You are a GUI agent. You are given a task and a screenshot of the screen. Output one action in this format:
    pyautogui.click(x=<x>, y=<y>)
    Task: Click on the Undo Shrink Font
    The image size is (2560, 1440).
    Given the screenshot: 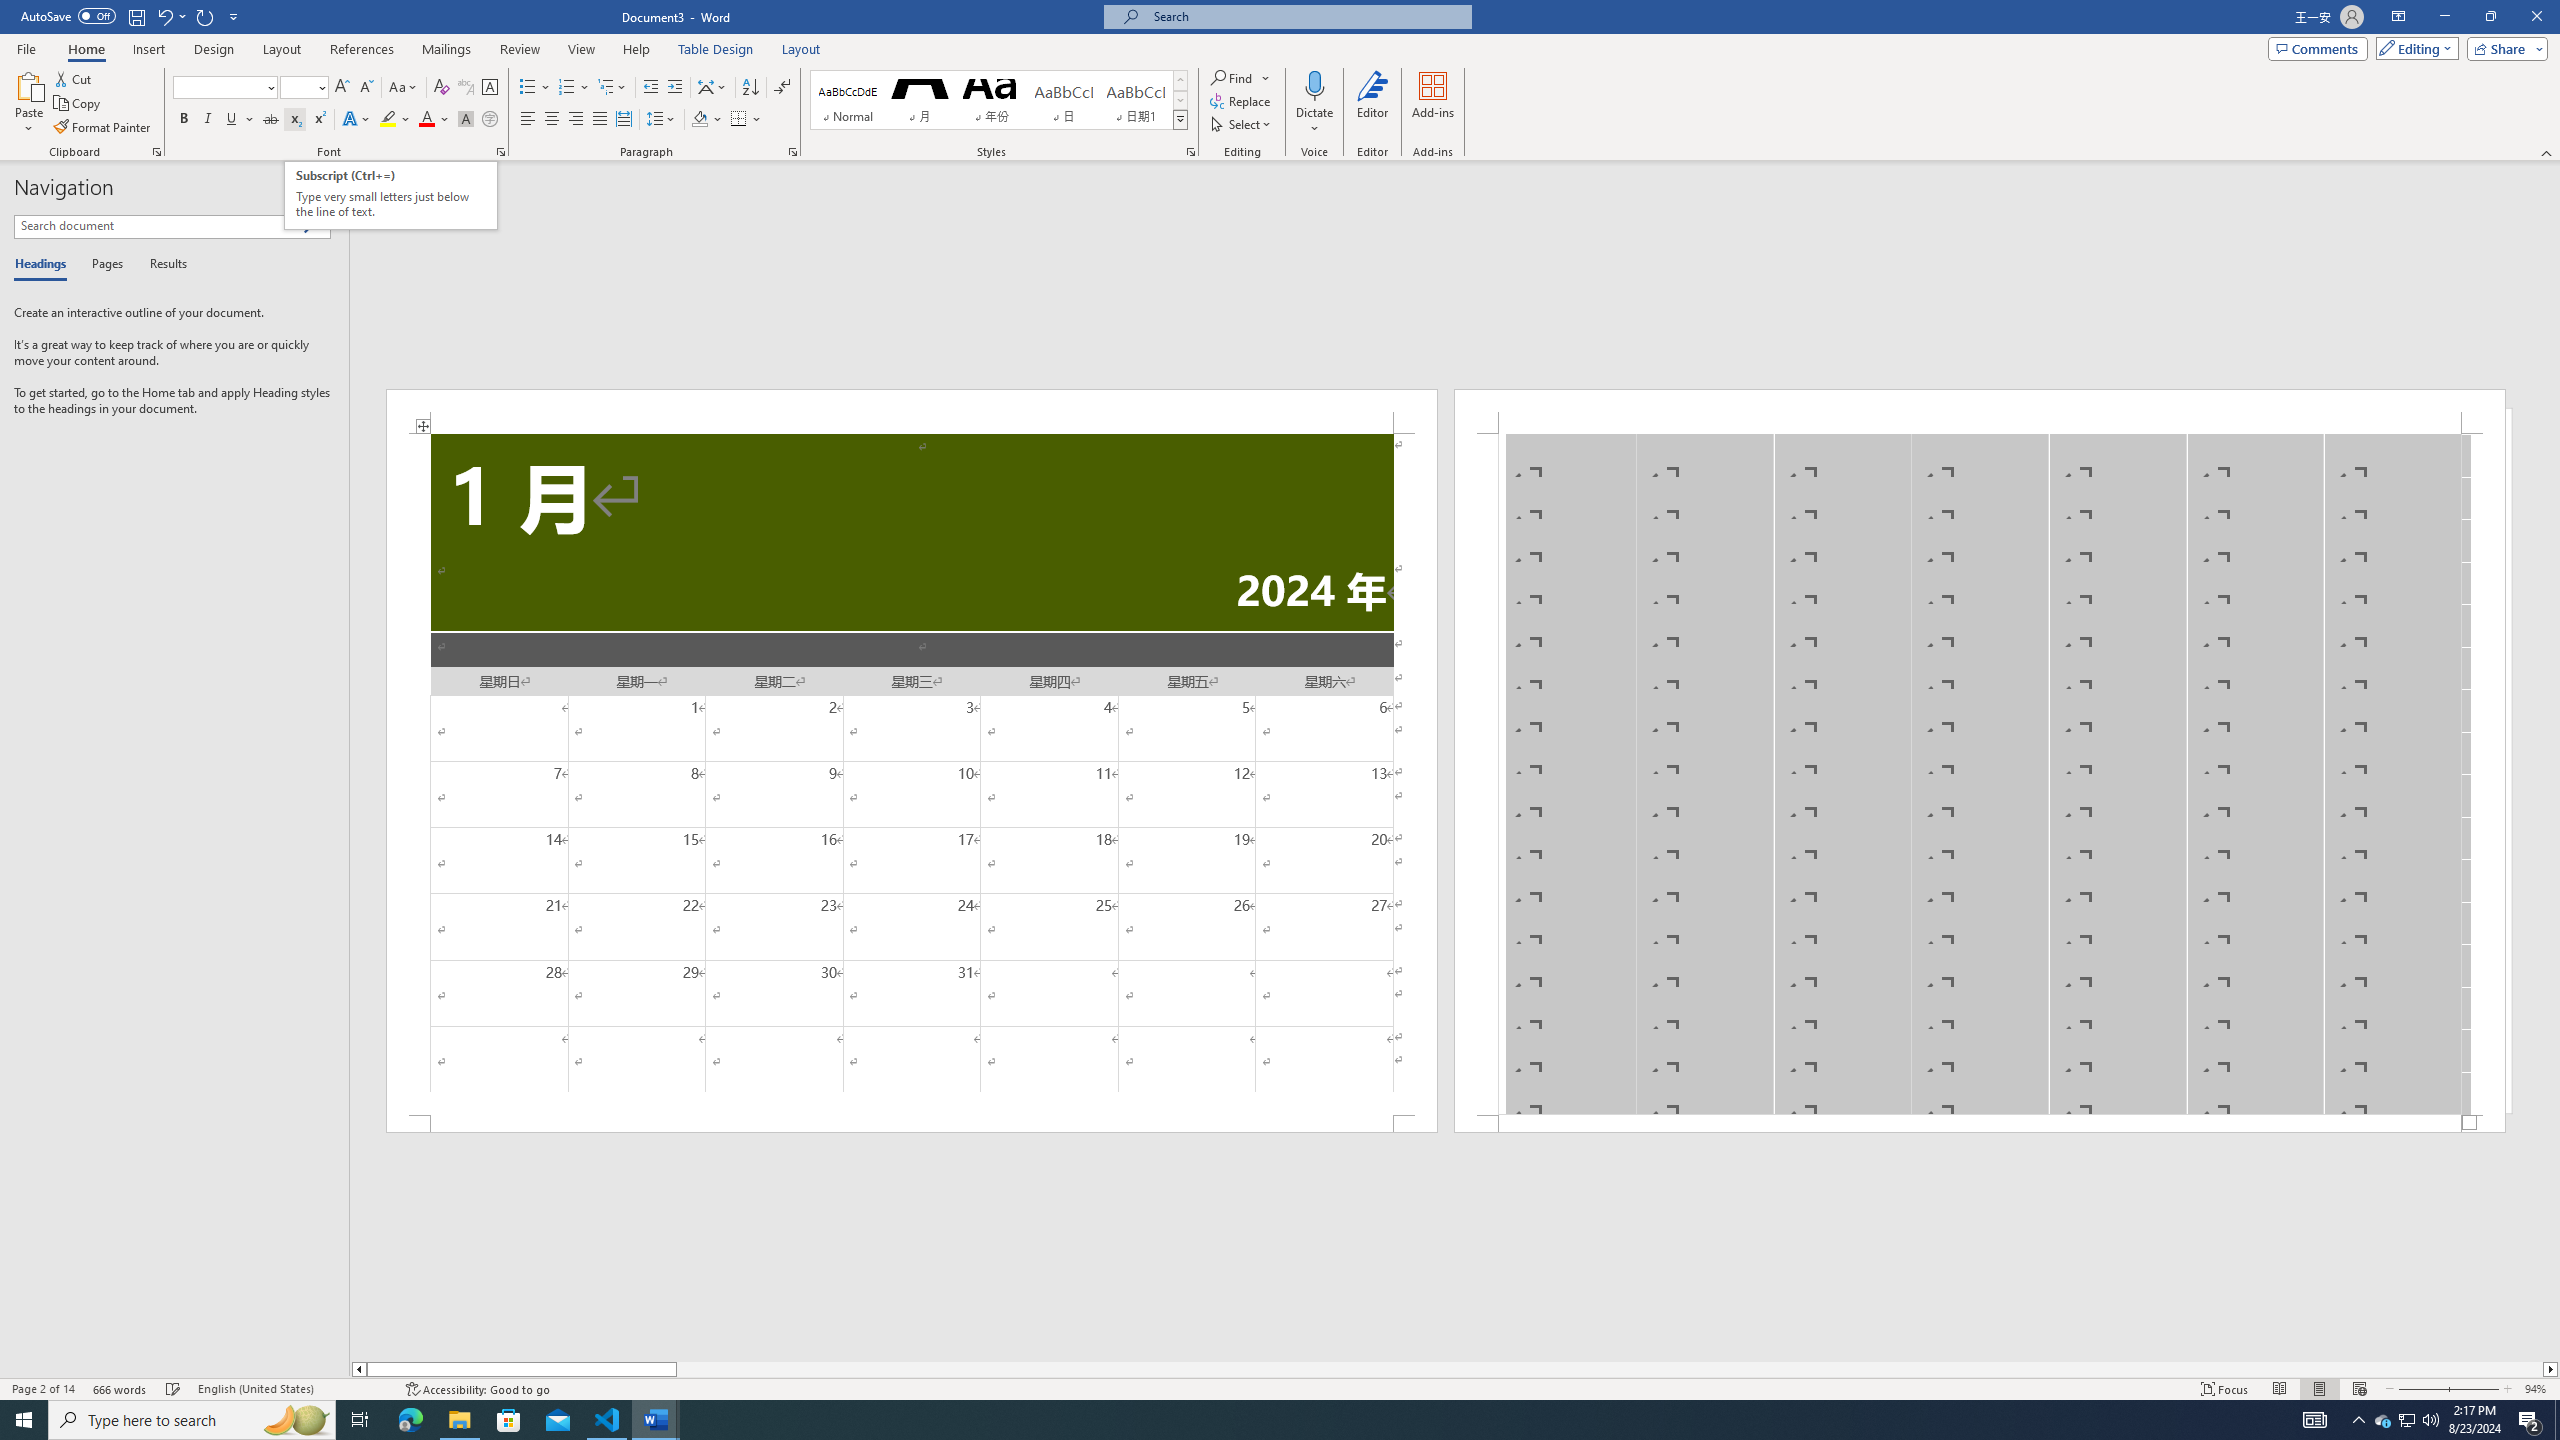 What is the action you would take?
    pyautogui.click(x=170, y=16)
    